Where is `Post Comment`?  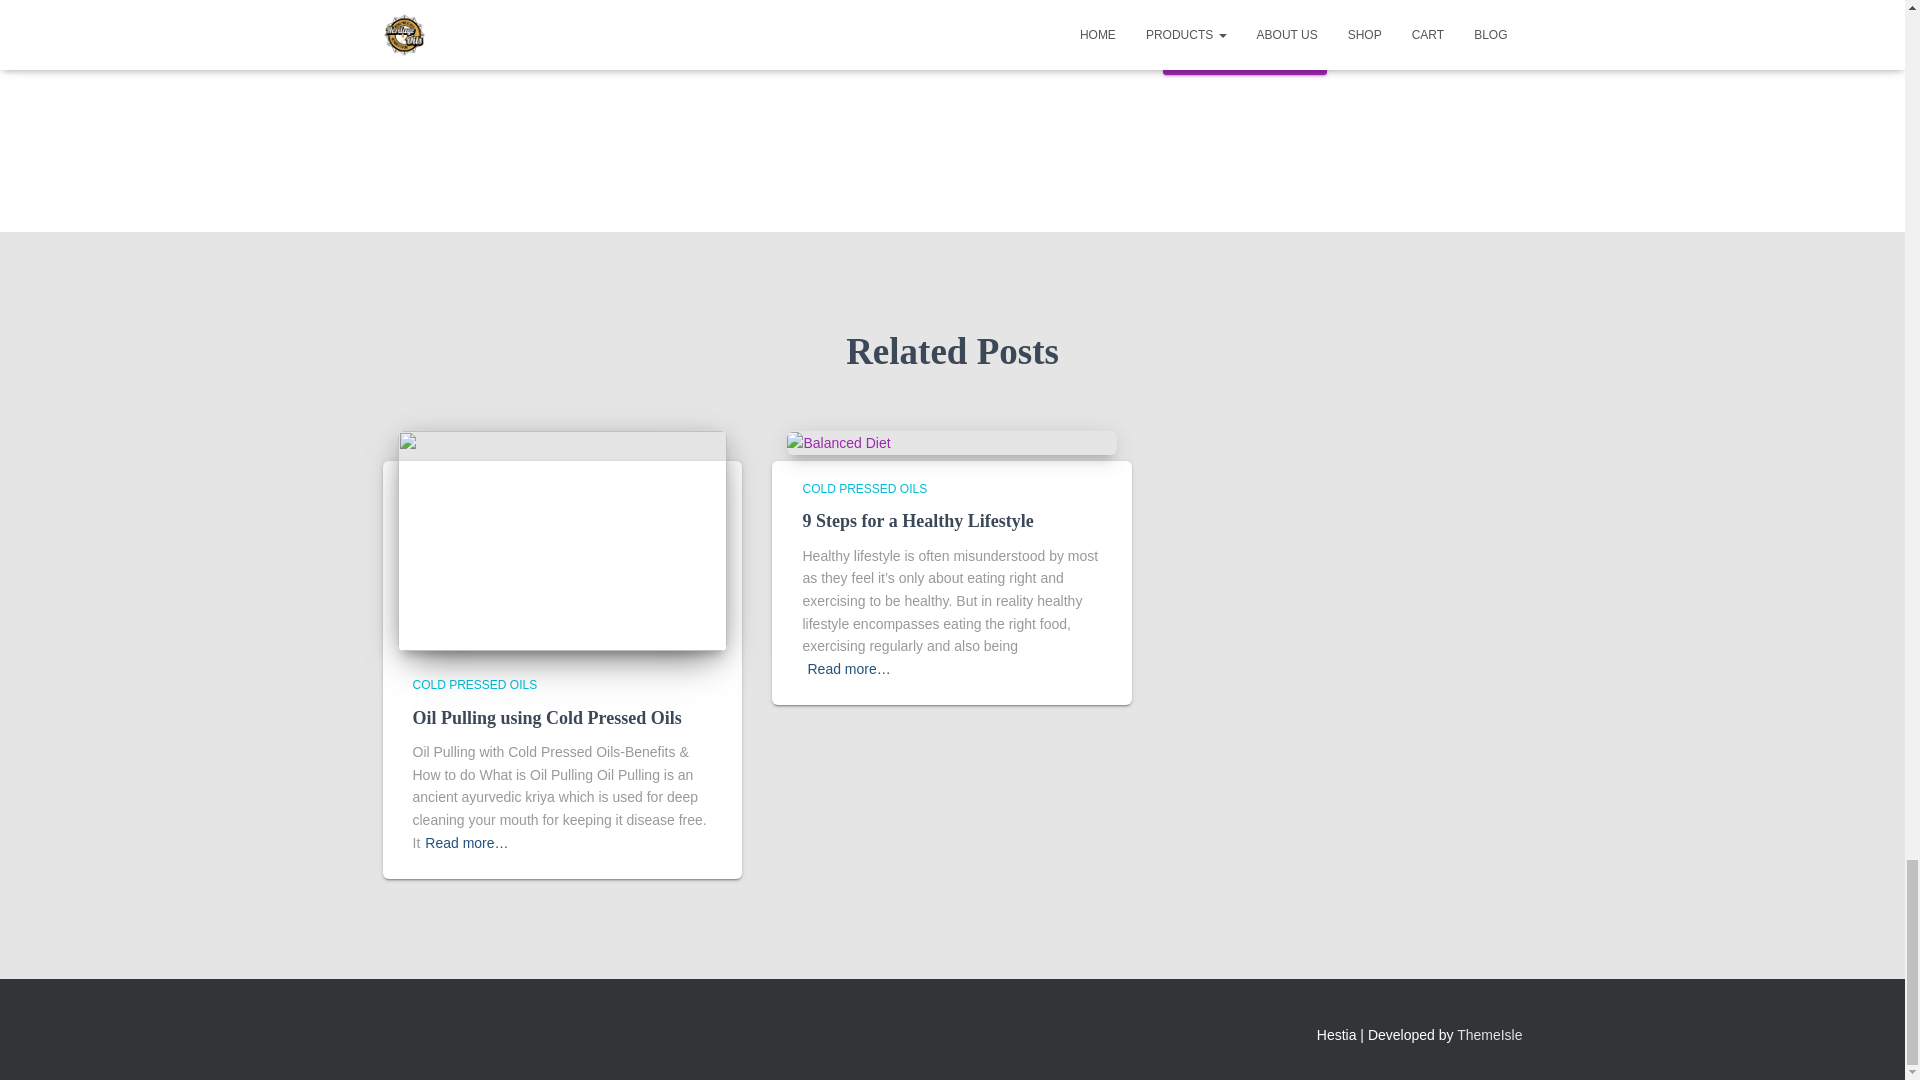
Post Comment is located at coordinates (1244, 50).